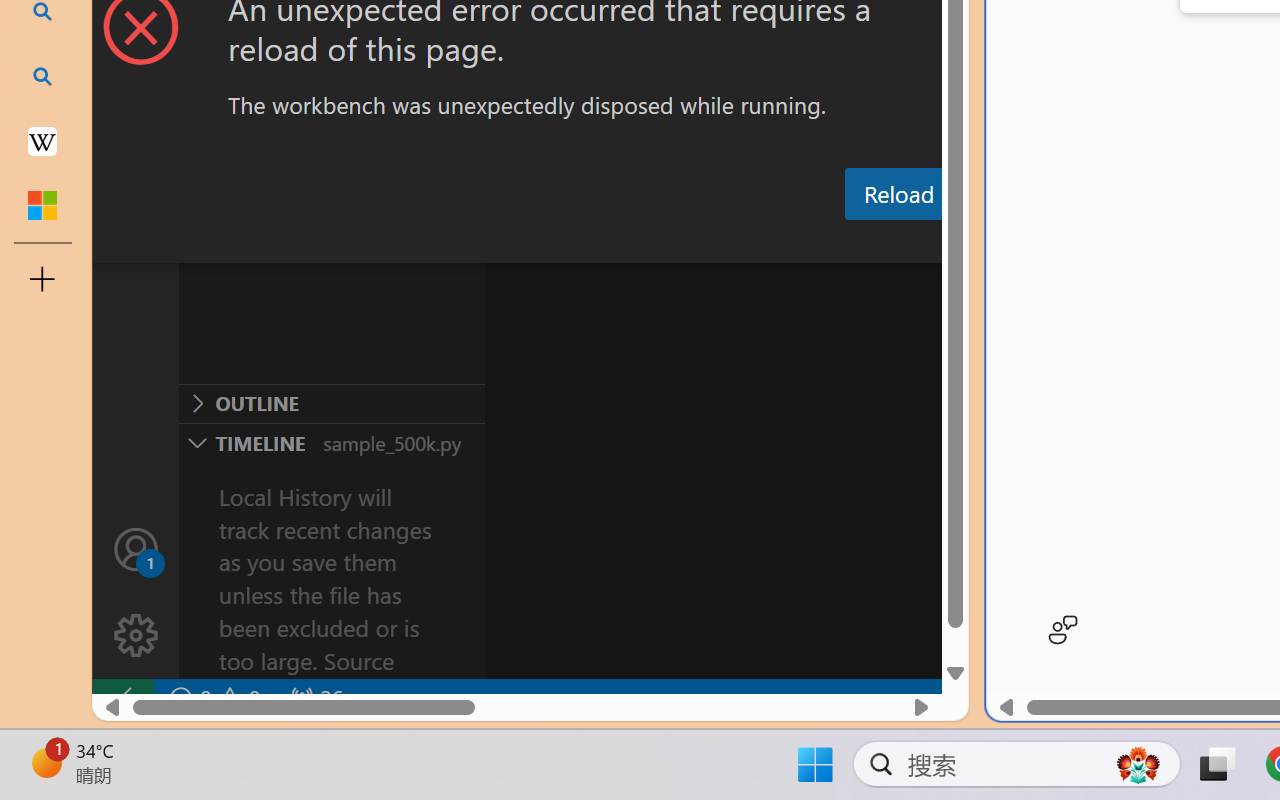 The width and height of the screenshot is (1280, 800). I want to click on Accounts - Sign in requested, so click(136, 548).